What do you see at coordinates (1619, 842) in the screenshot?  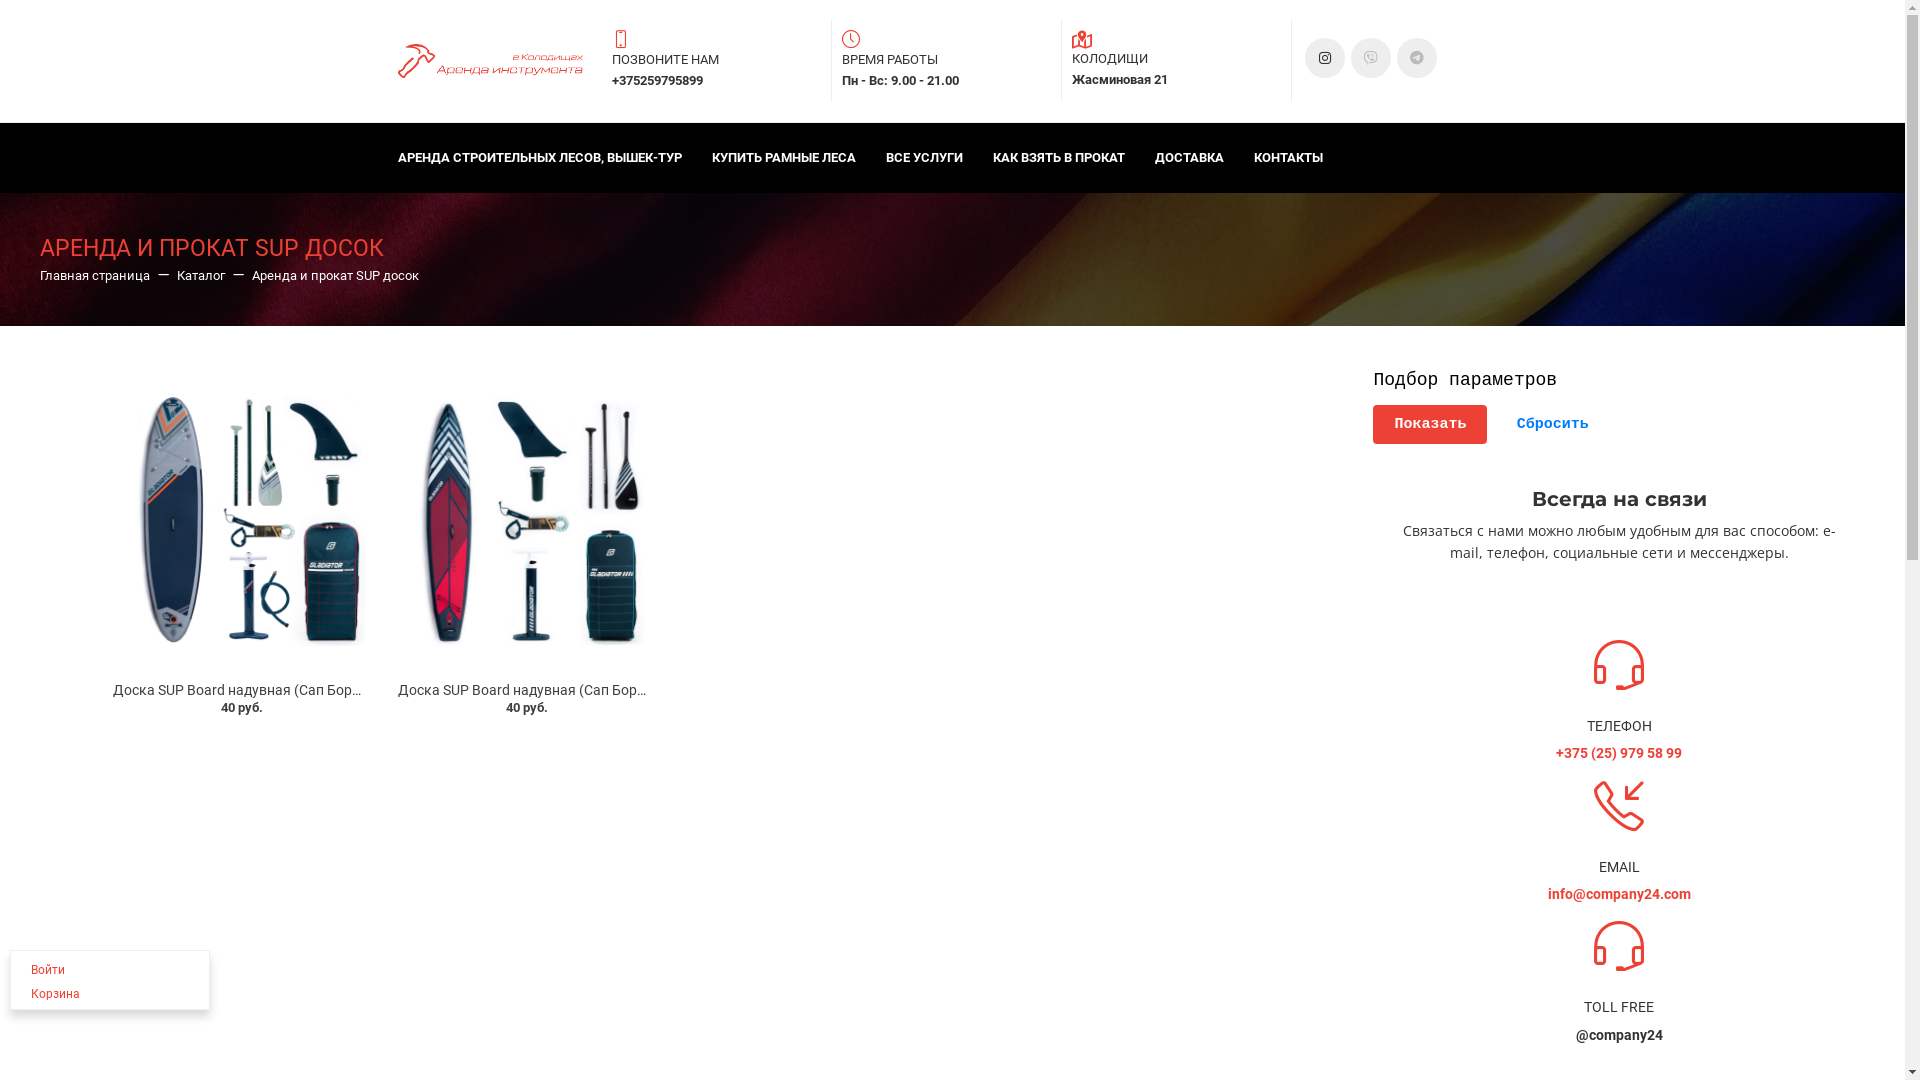 I see `EMAIL
info@company24.com` at bounding box center [1619, 842].